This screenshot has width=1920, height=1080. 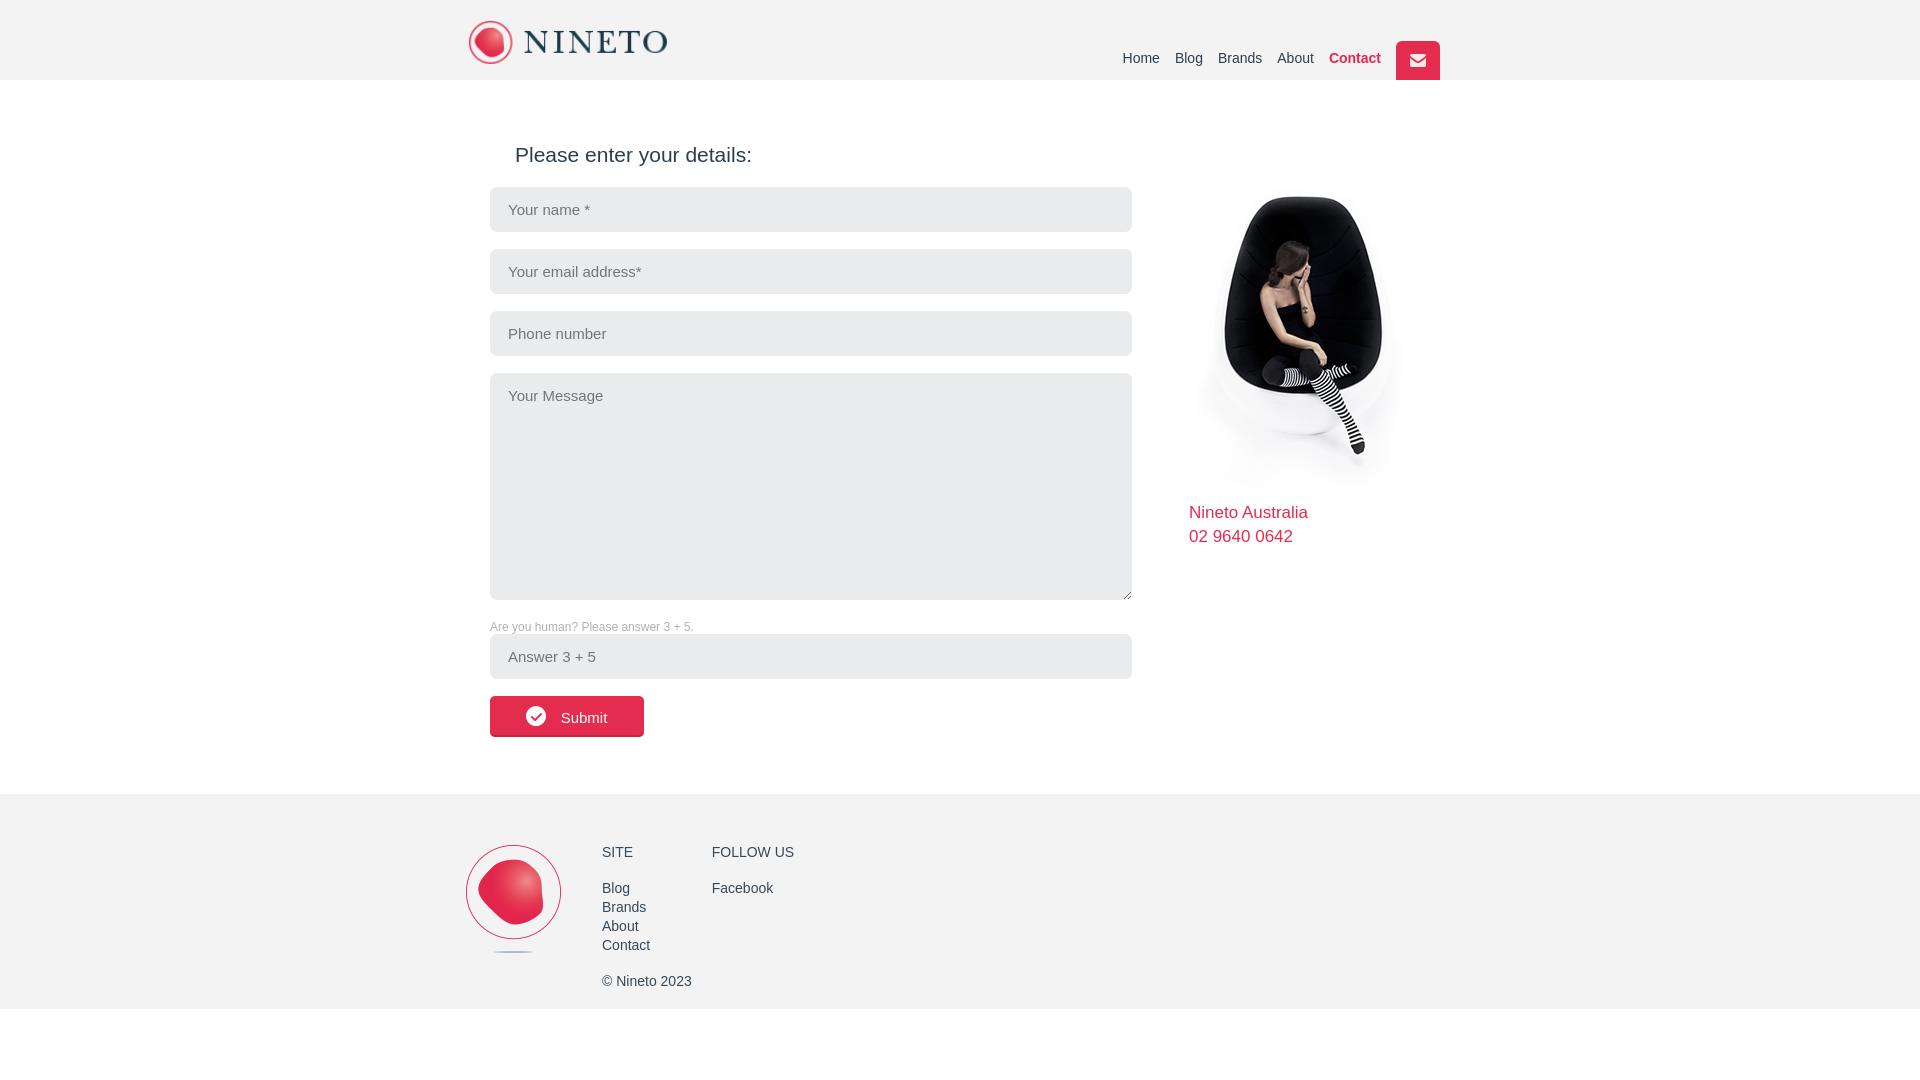 I want to click on Blog, so click(x=616, y=888).